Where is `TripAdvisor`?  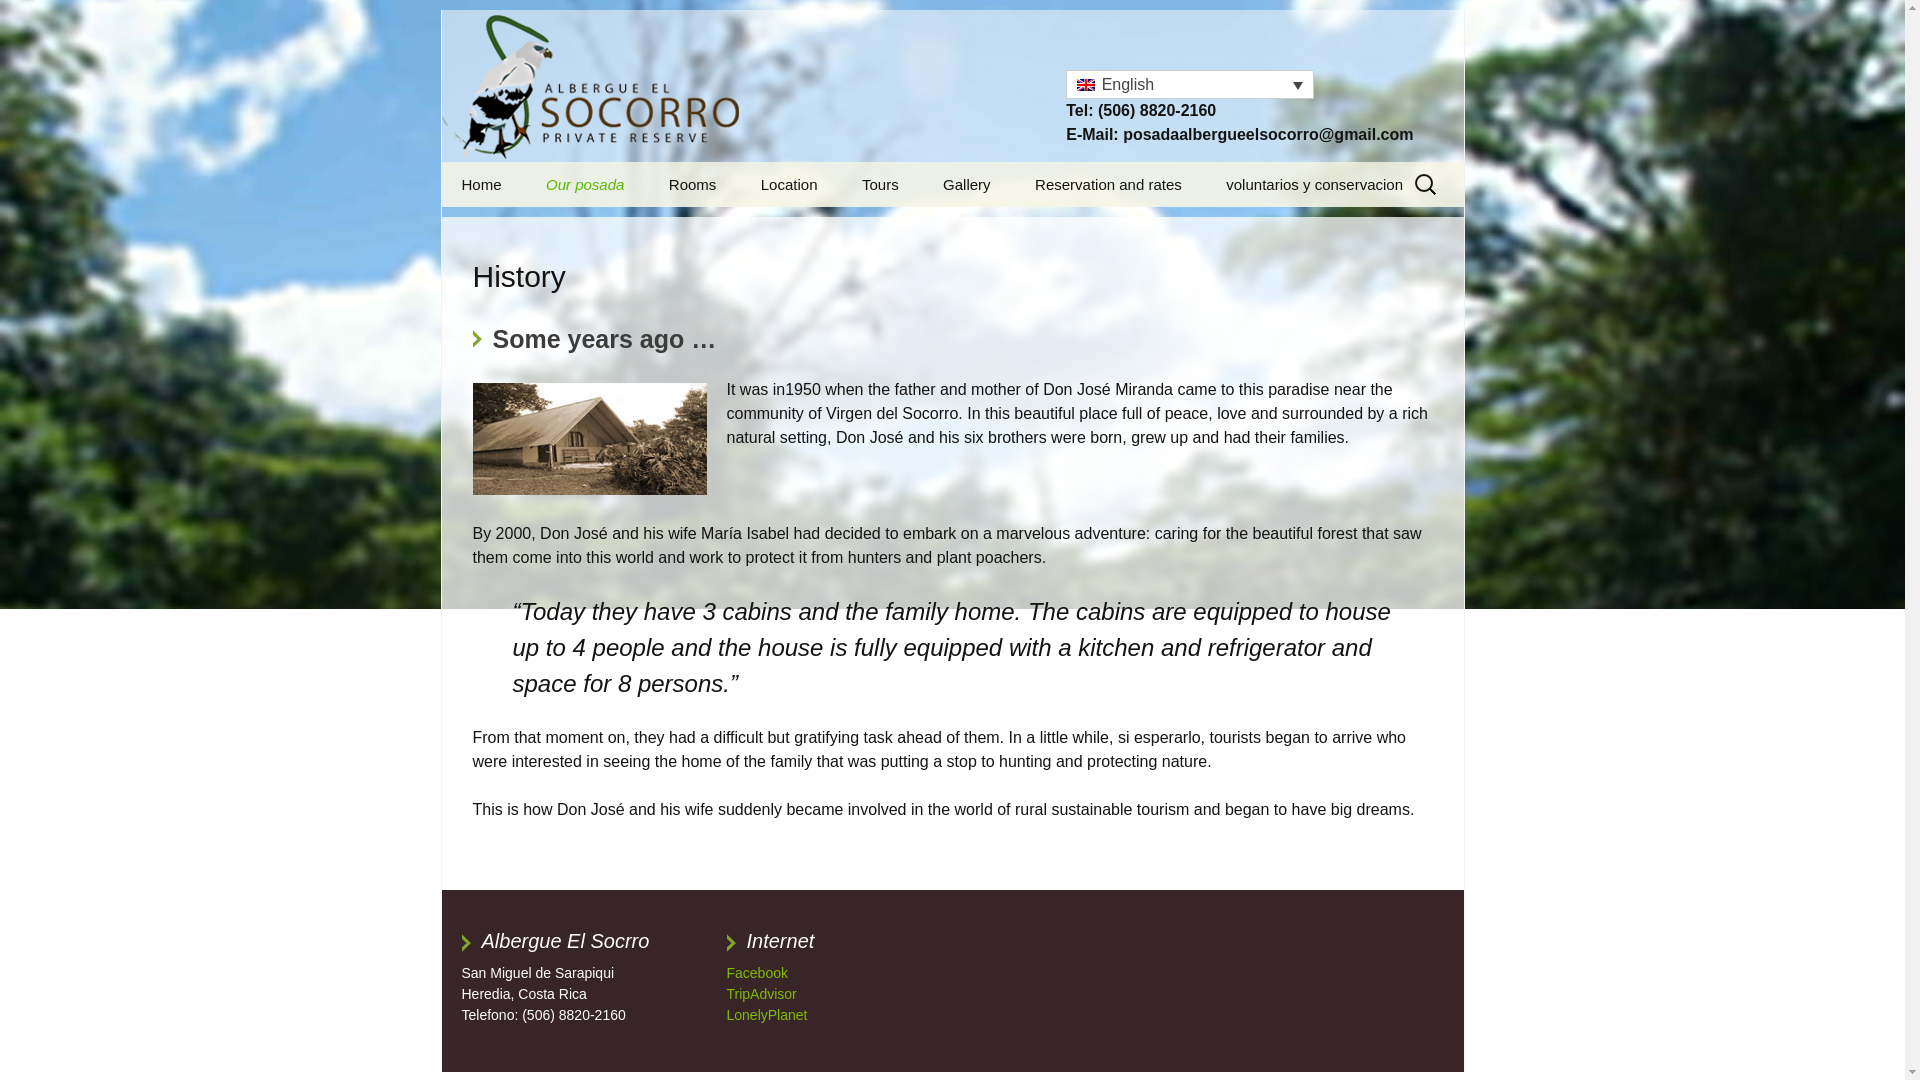
TripAdvisor is located at coordinates (760, 994).